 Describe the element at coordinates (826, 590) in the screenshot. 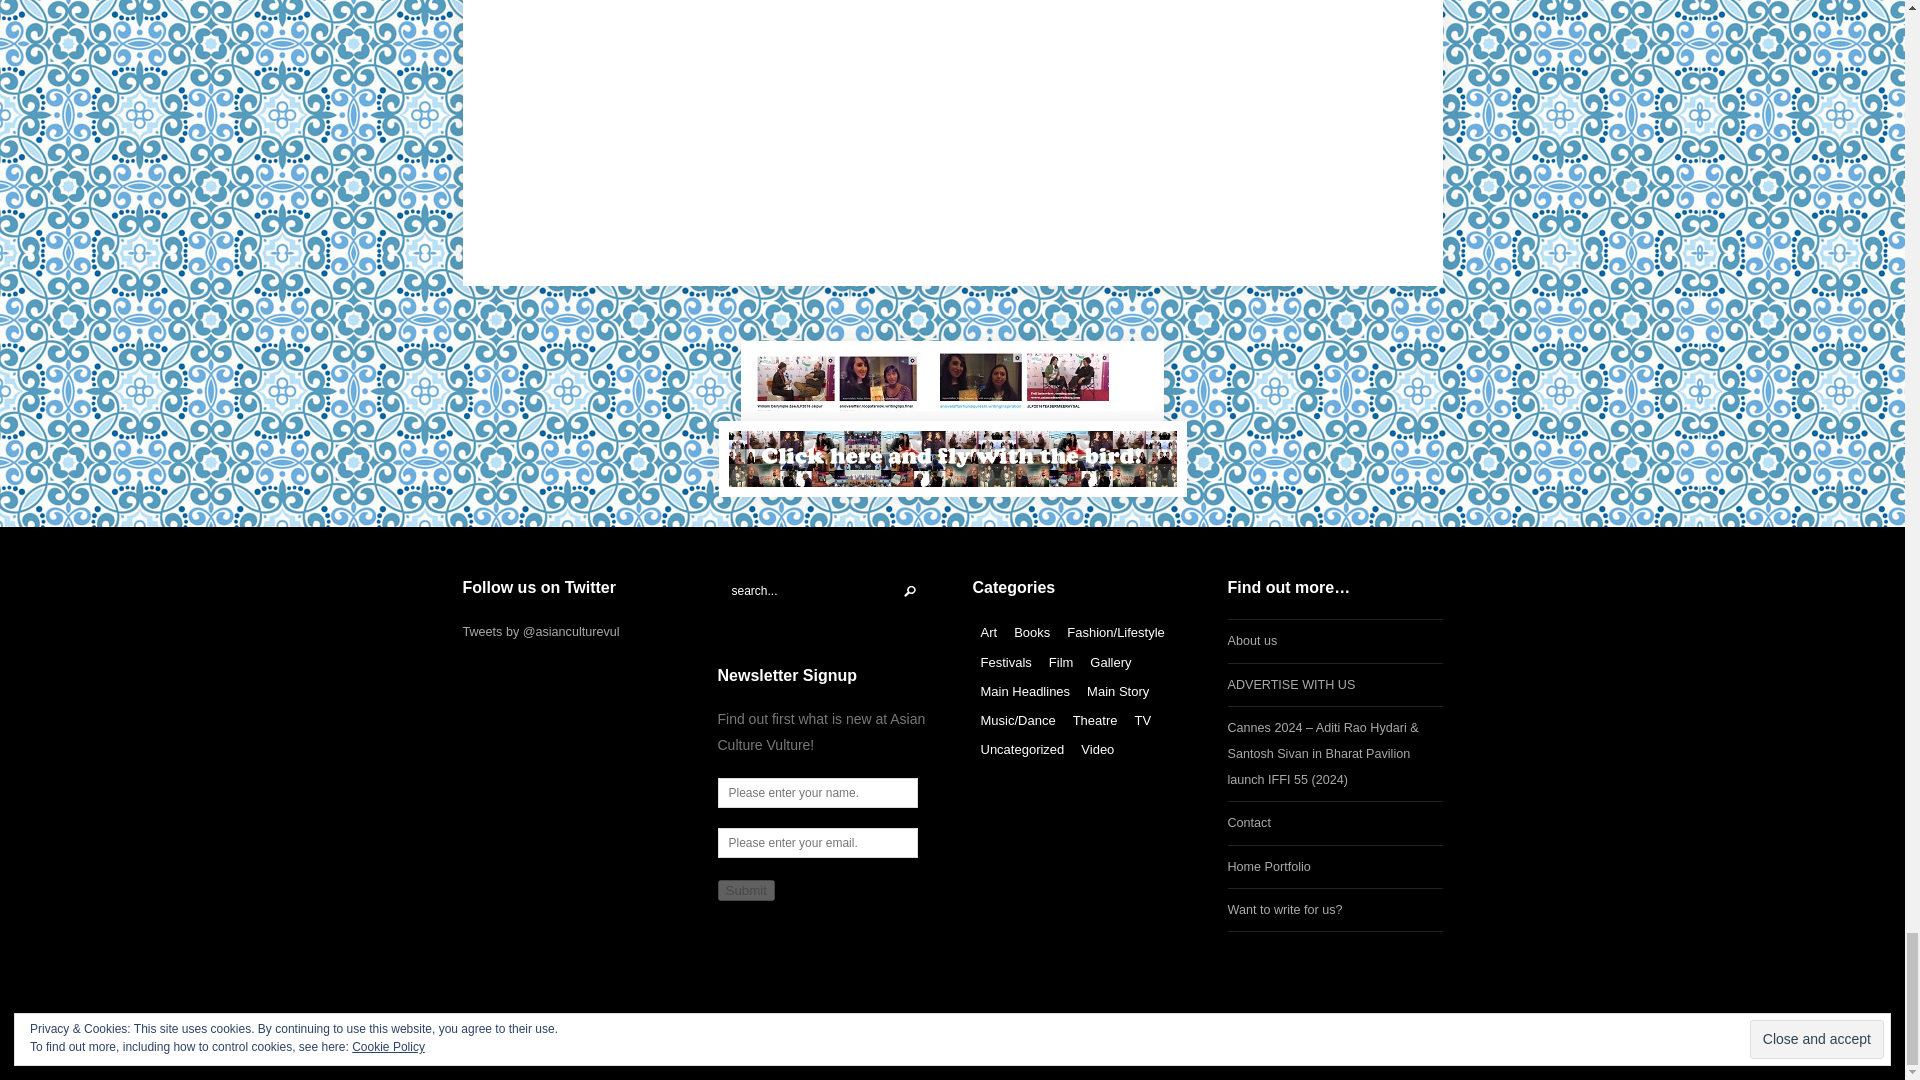

I see `search...` at that location.